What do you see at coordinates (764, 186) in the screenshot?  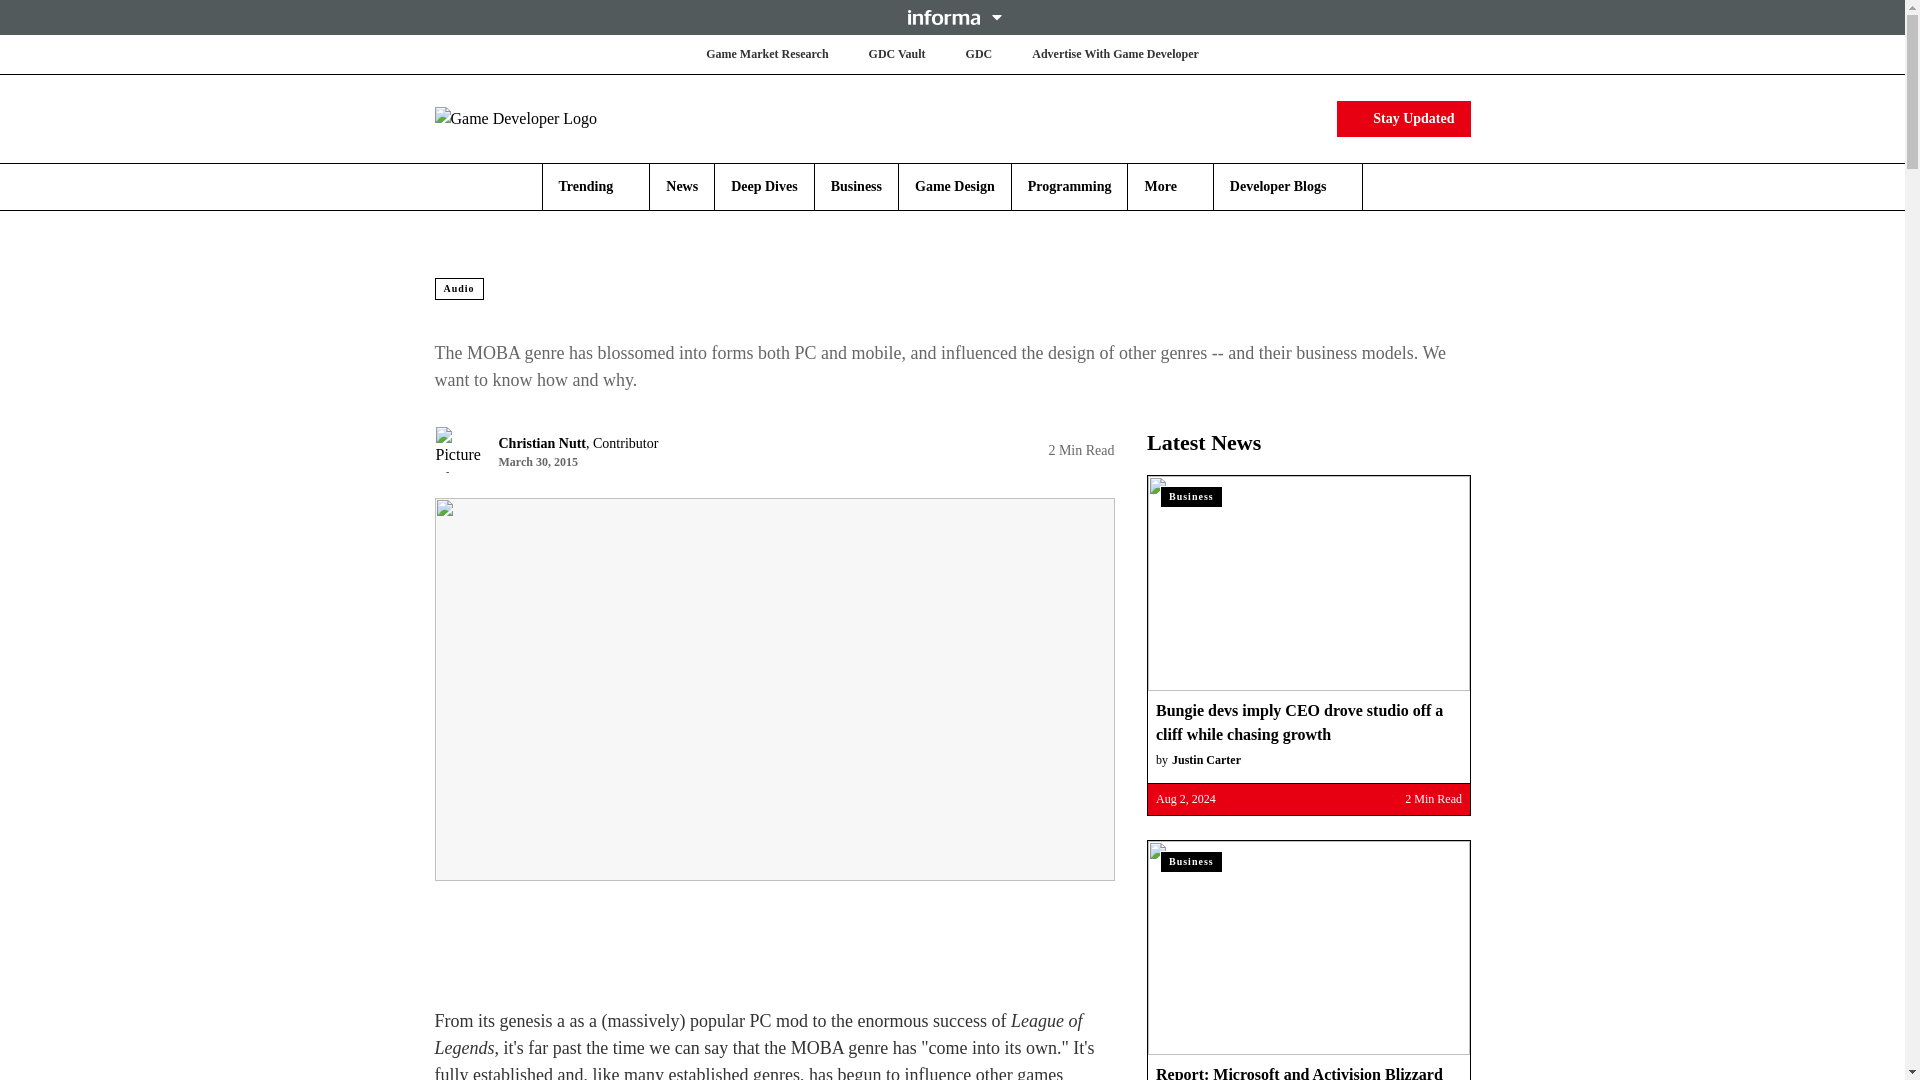 I see `Deep Dives` at bounding box center [764, 186].